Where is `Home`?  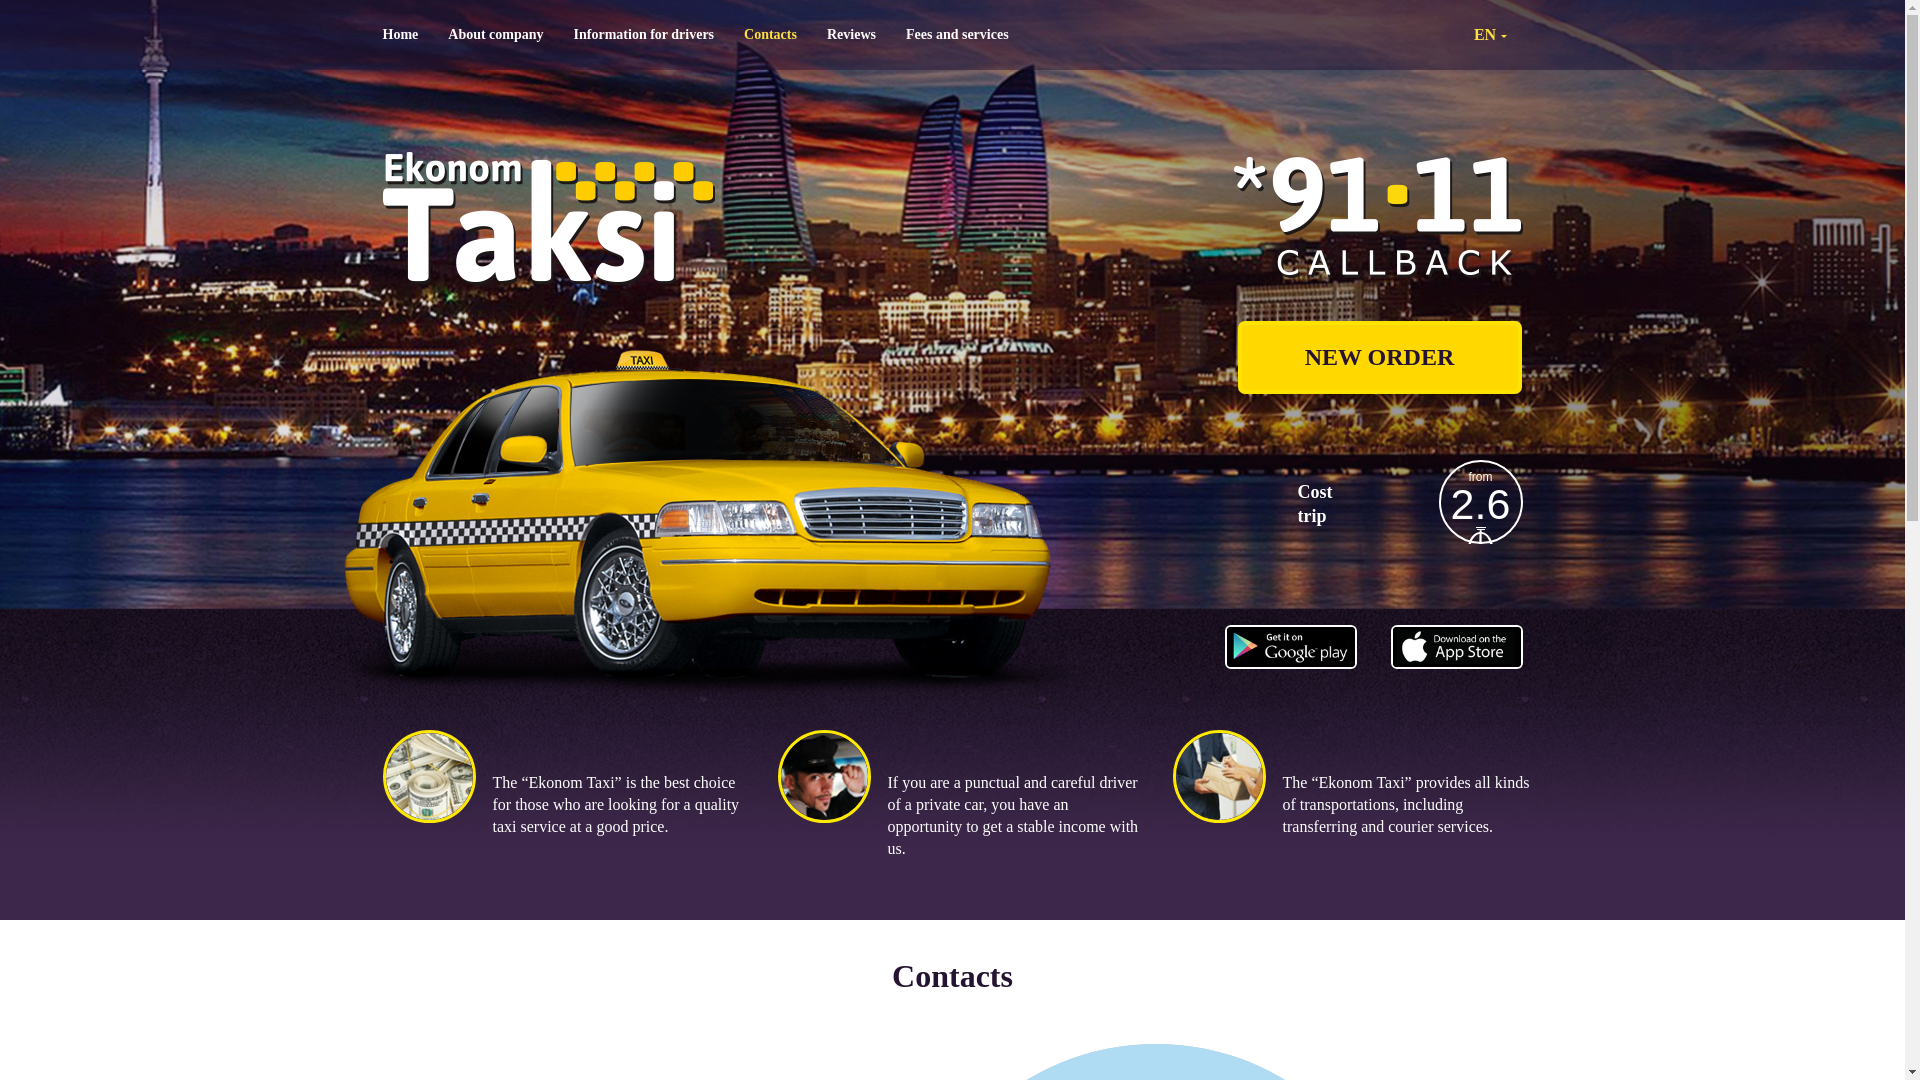 Home is located at coordinates (401, 35).